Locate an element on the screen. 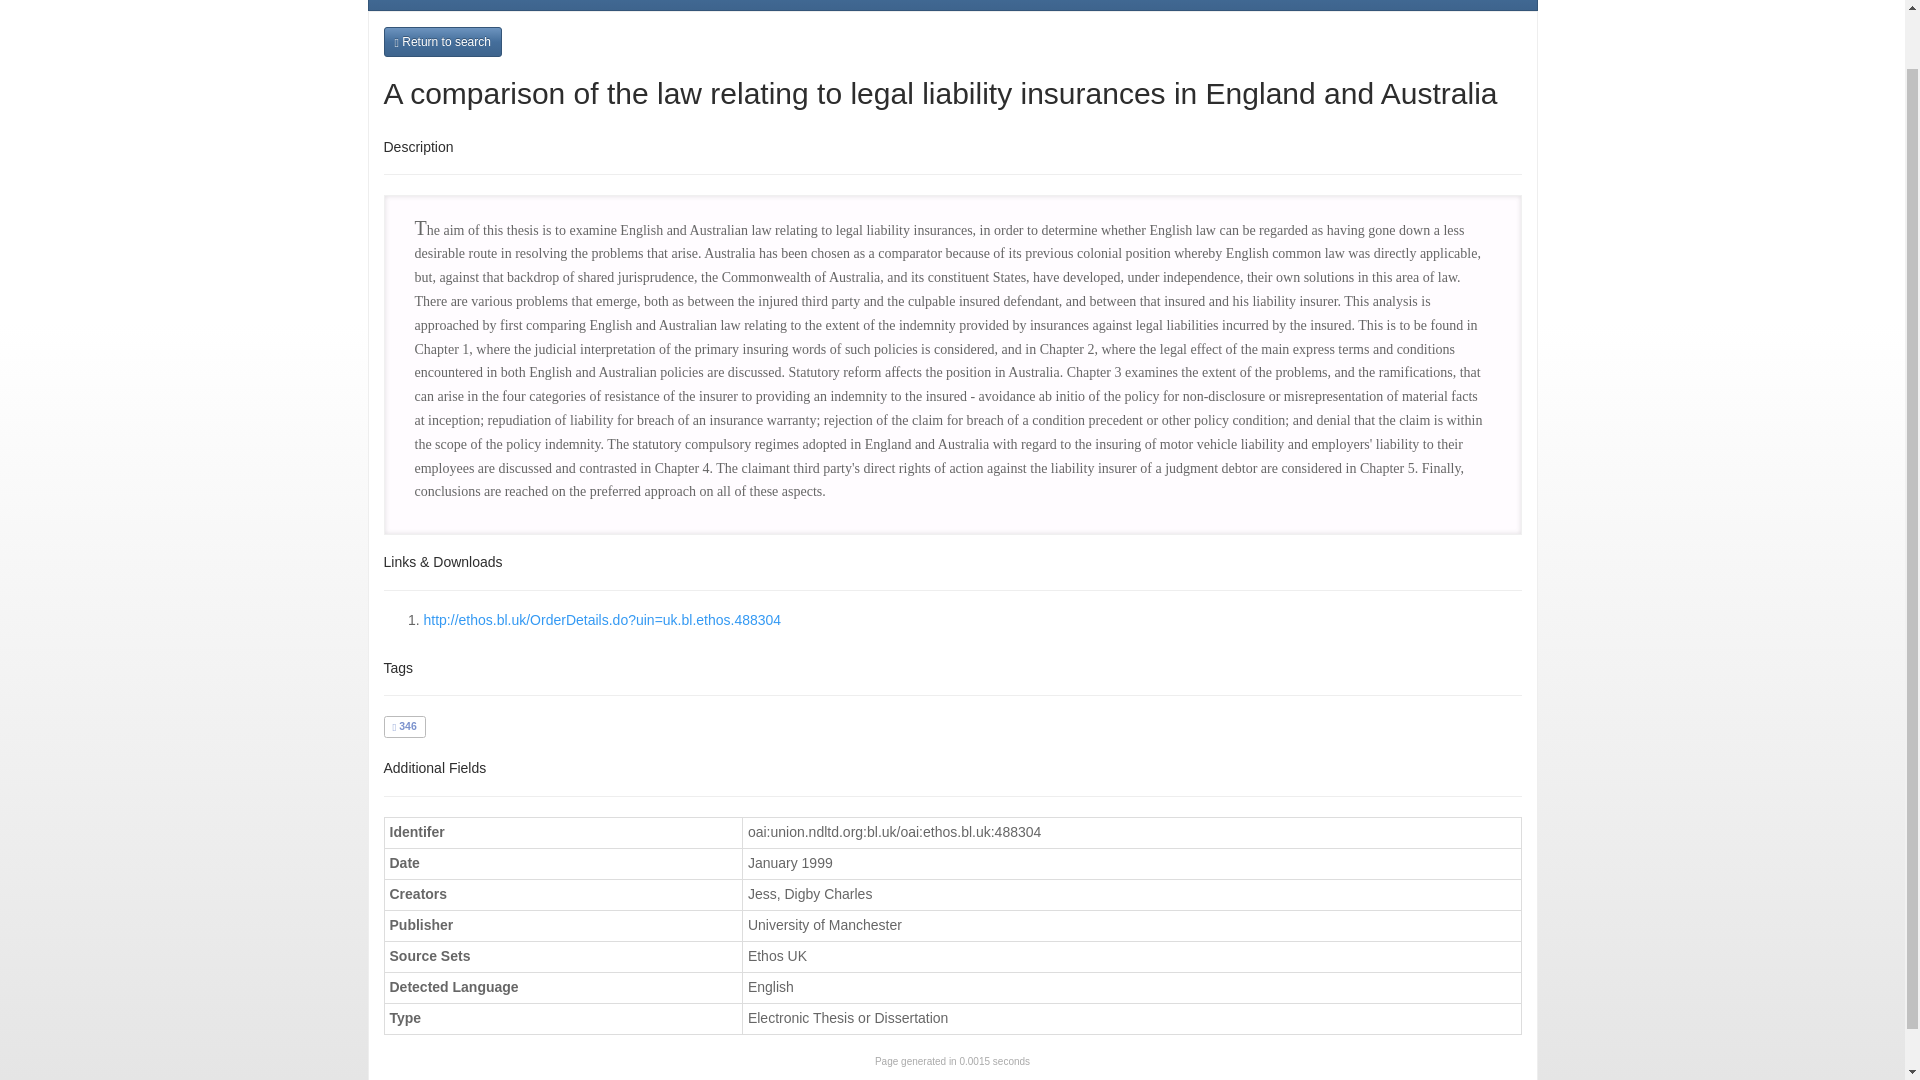 This screenshot has height=1080, width=1920. 346 is located at coordinates (404, 726).